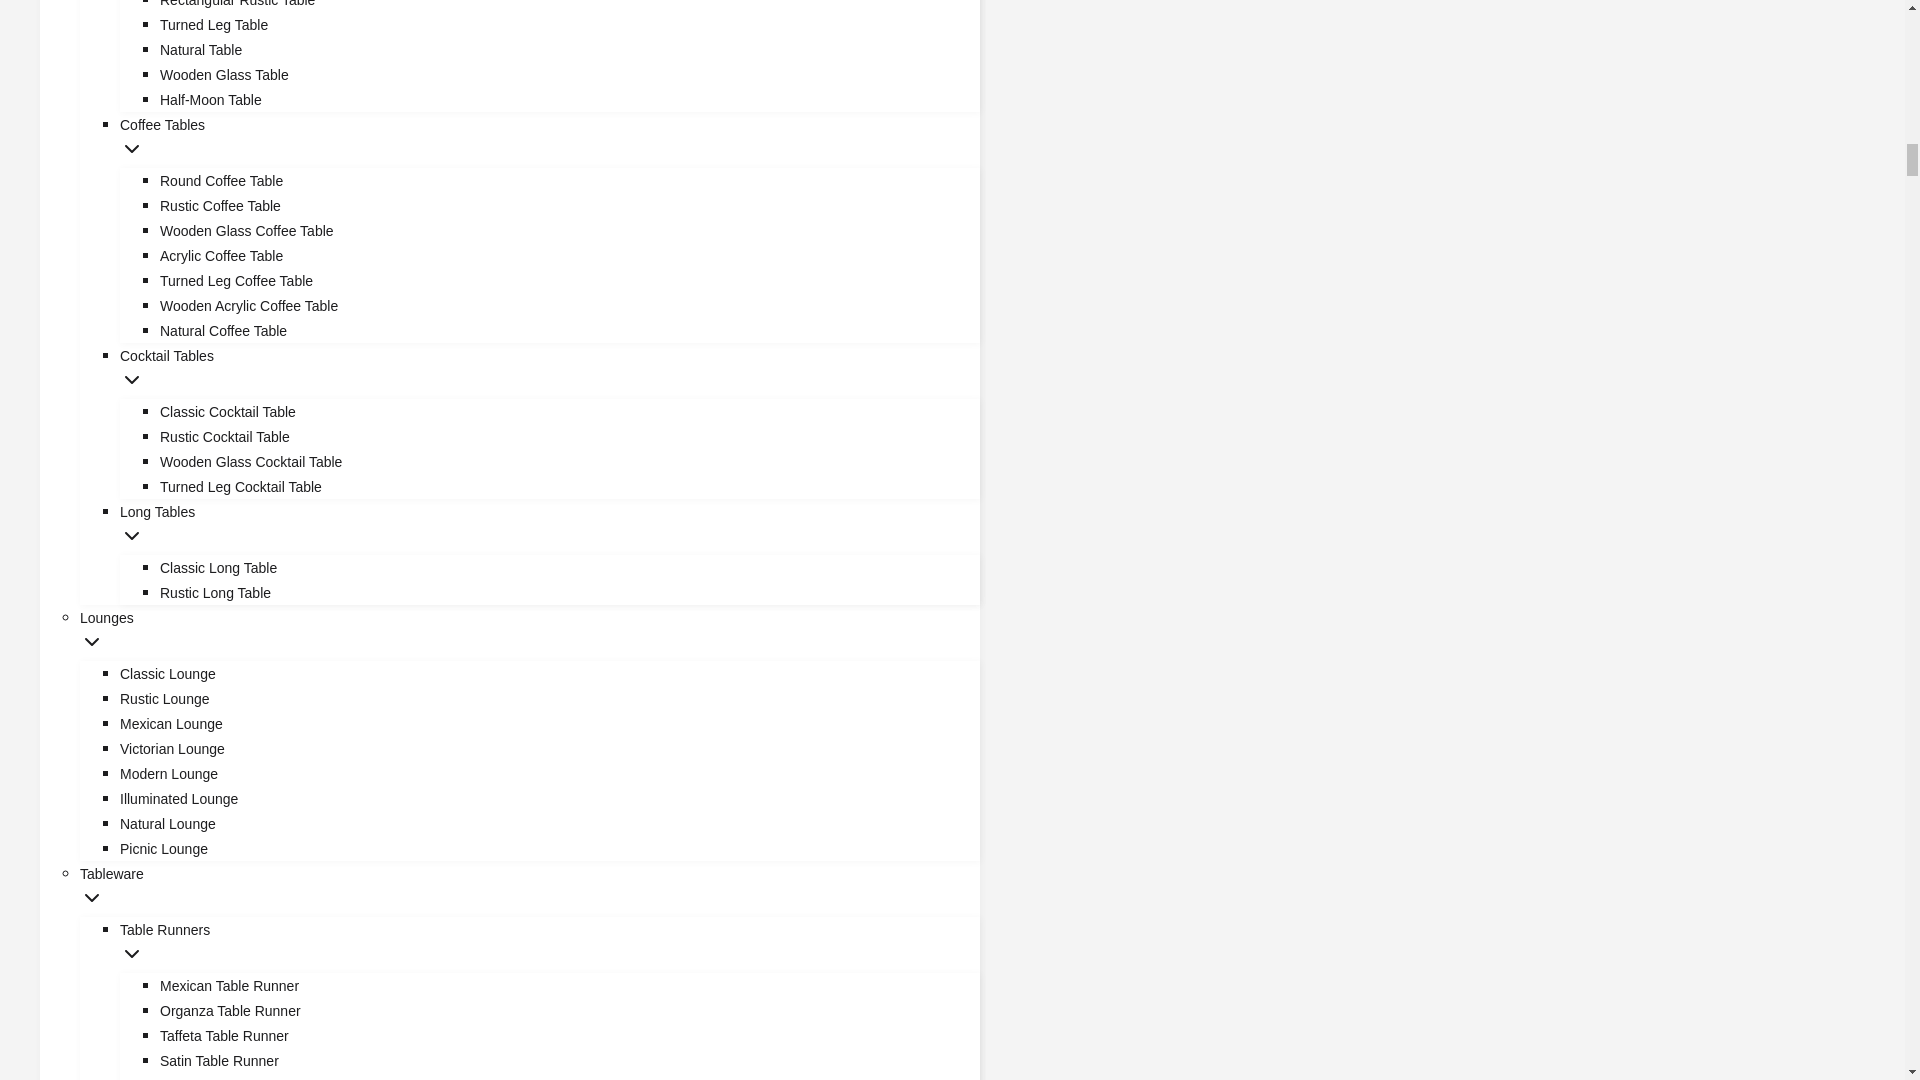  What do you see at coordinates (248, 306) in the screenshot?
I see `Expand` at bounding box center [248, 306].